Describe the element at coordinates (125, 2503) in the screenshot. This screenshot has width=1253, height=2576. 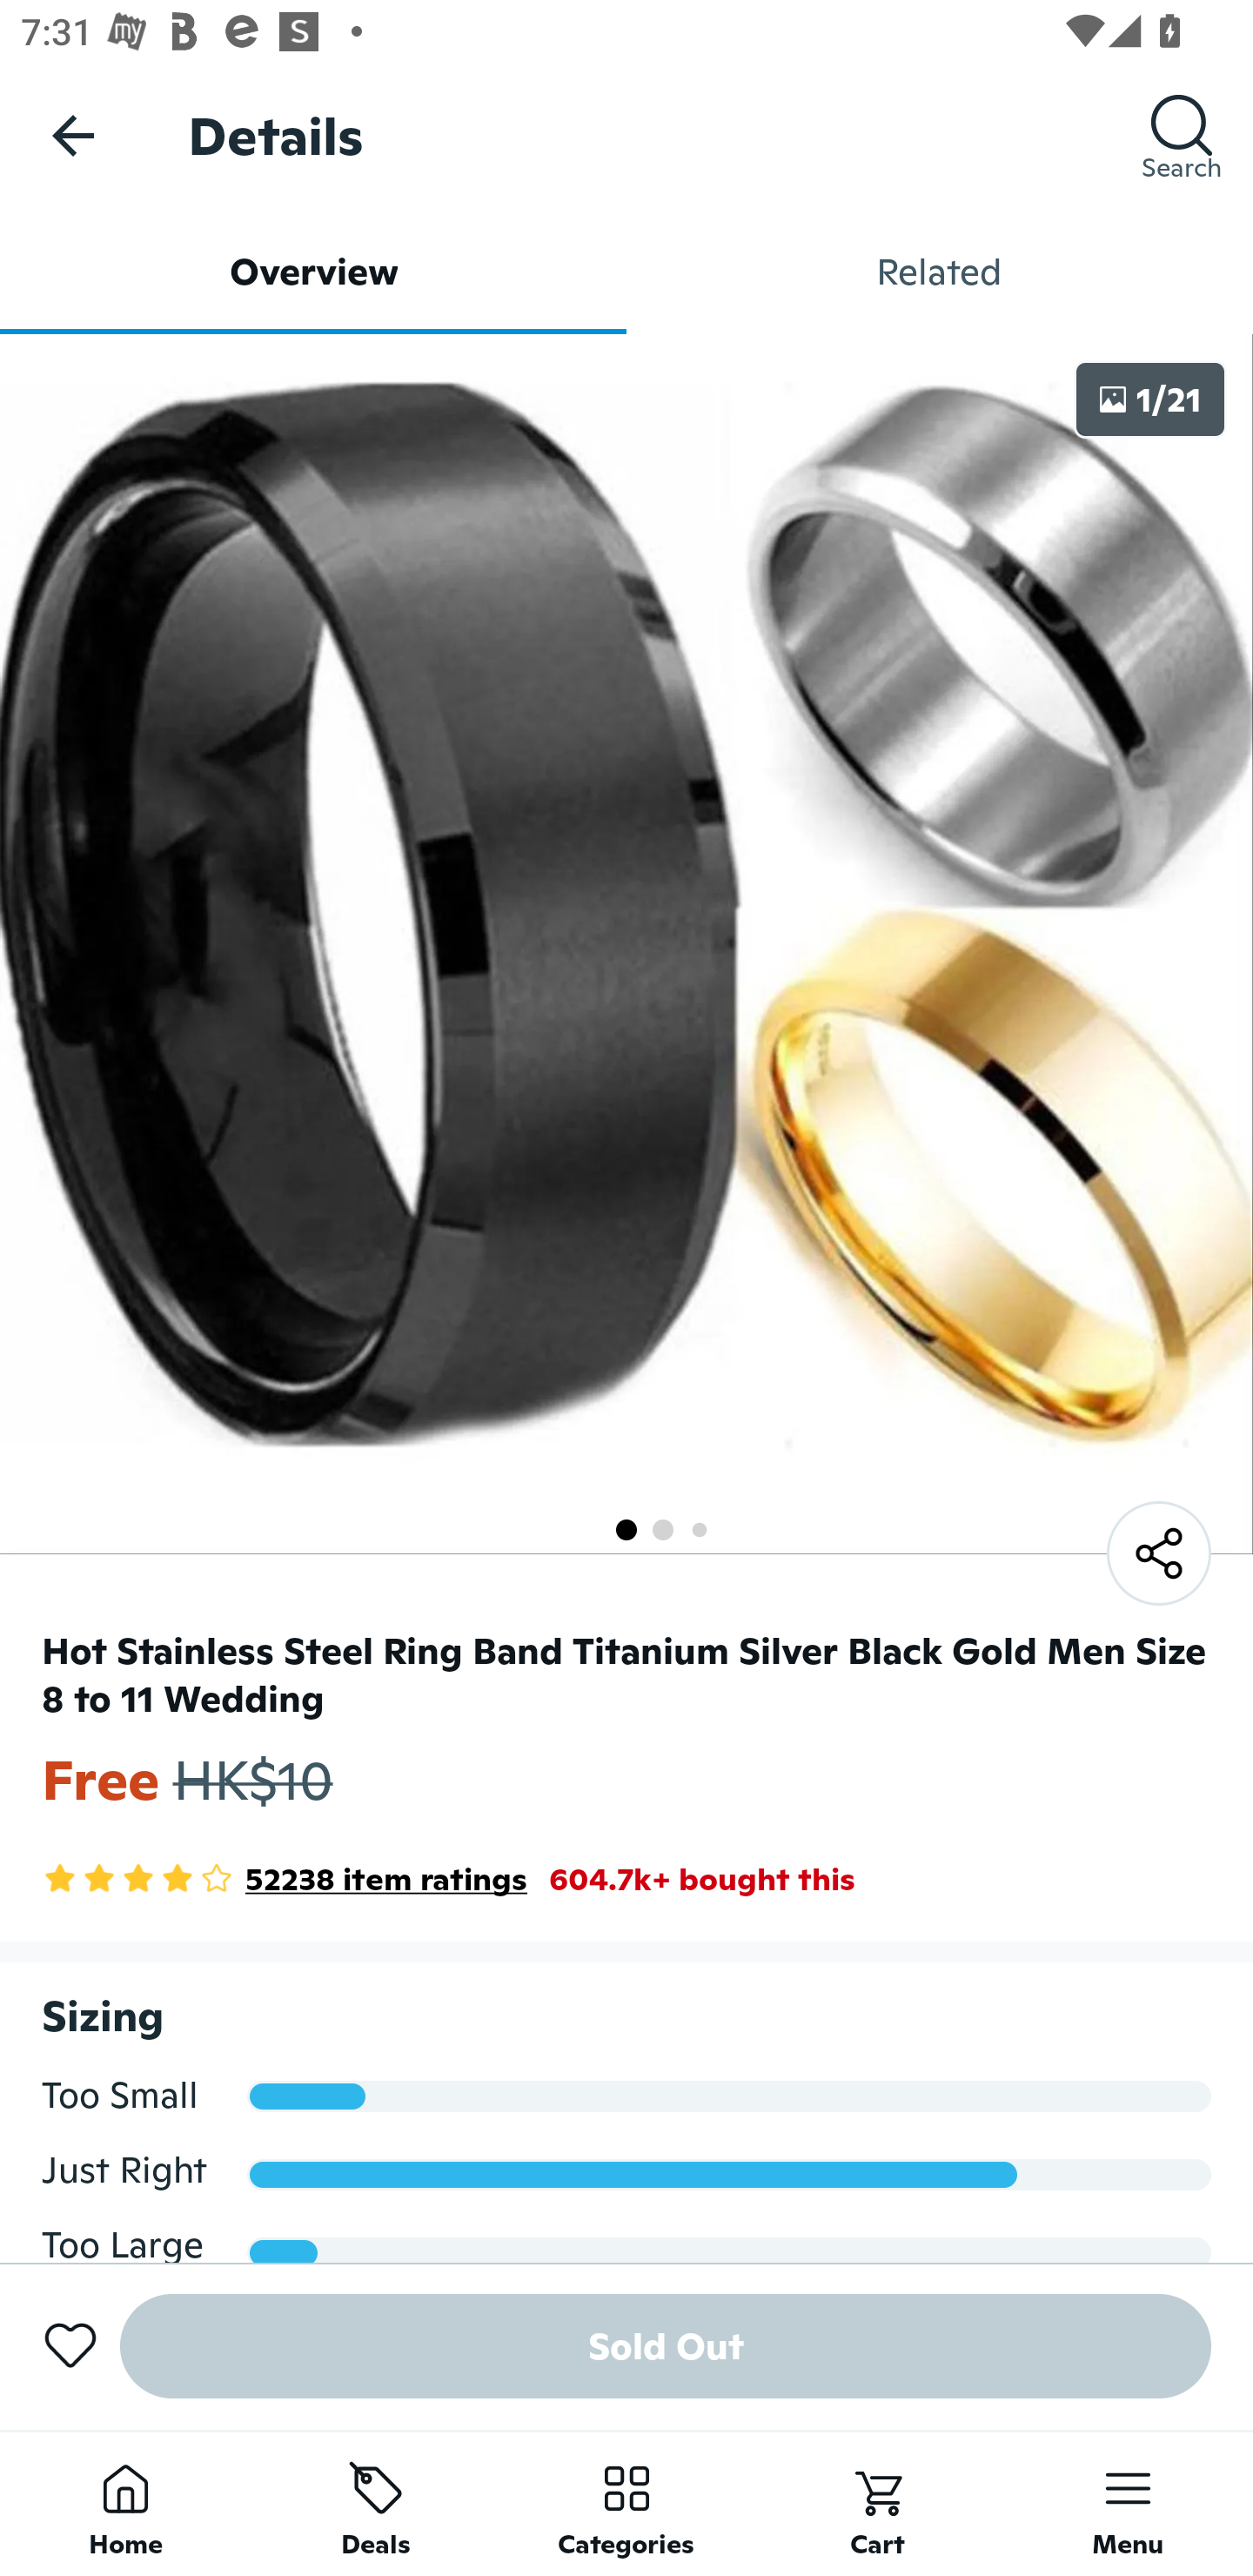
I see `Home` at that location.